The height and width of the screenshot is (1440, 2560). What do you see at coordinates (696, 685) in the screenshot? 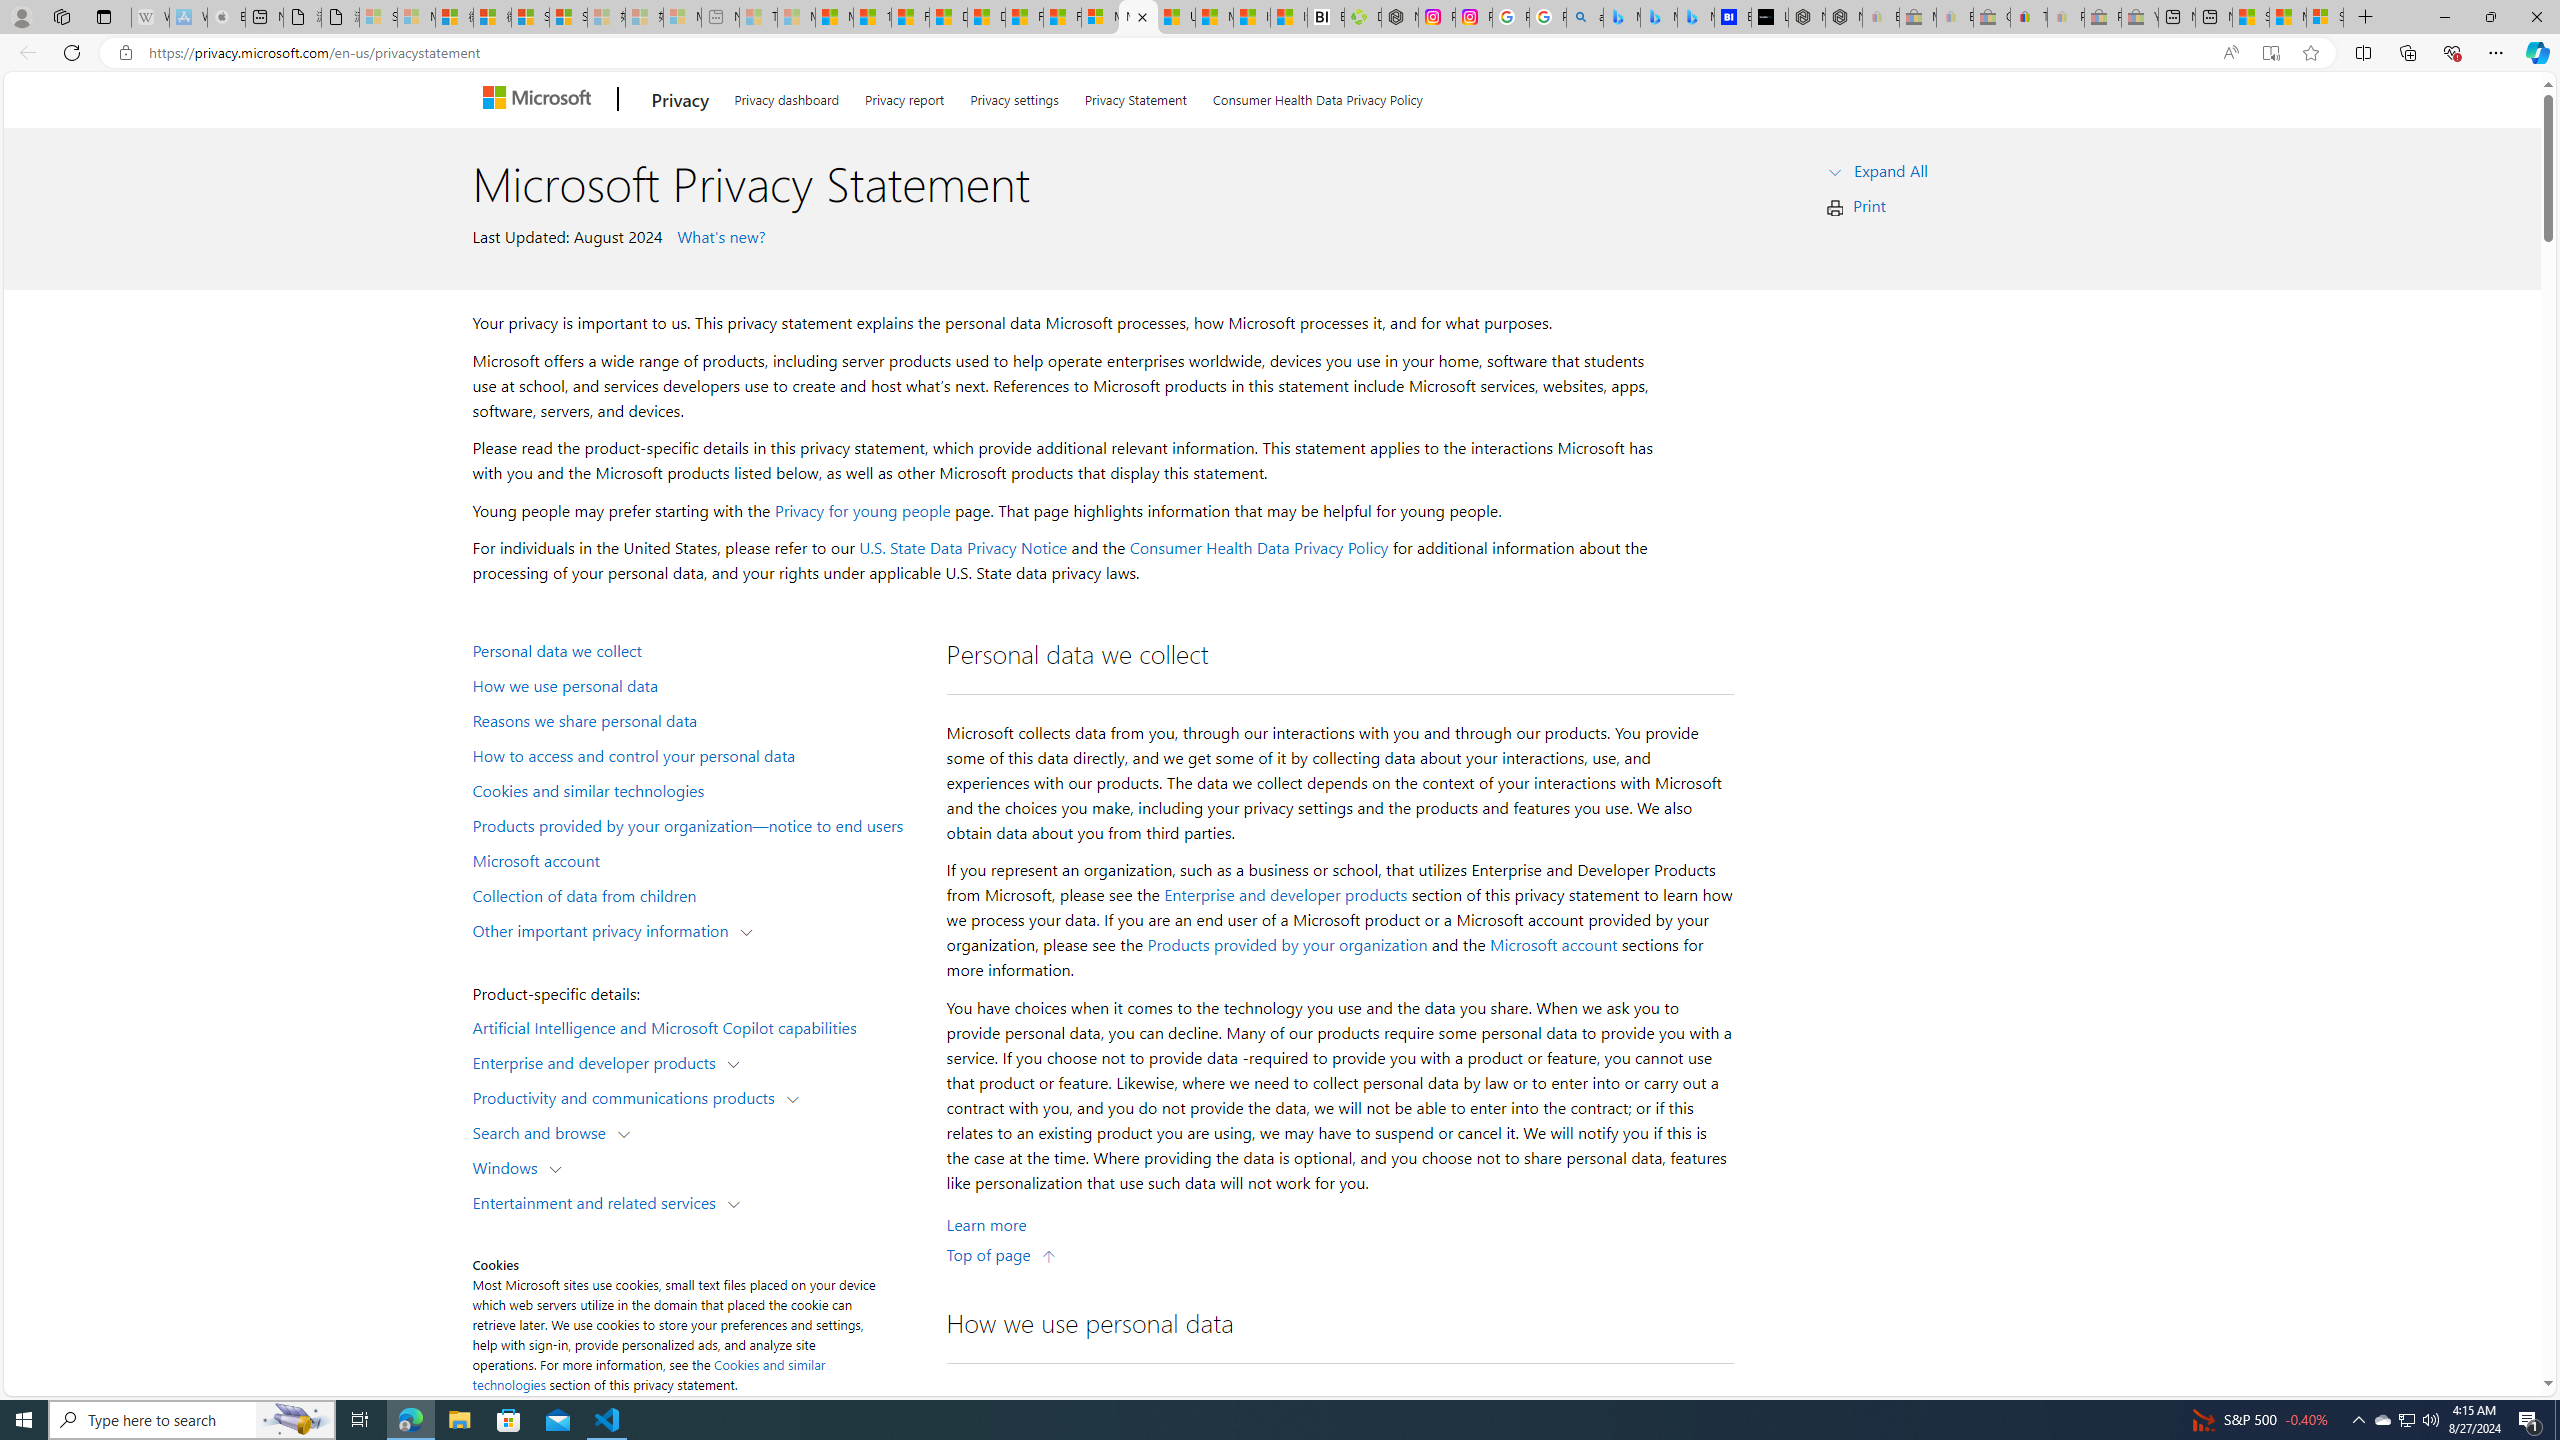
I see `How we use personal data` at bounding box center [696, 685].